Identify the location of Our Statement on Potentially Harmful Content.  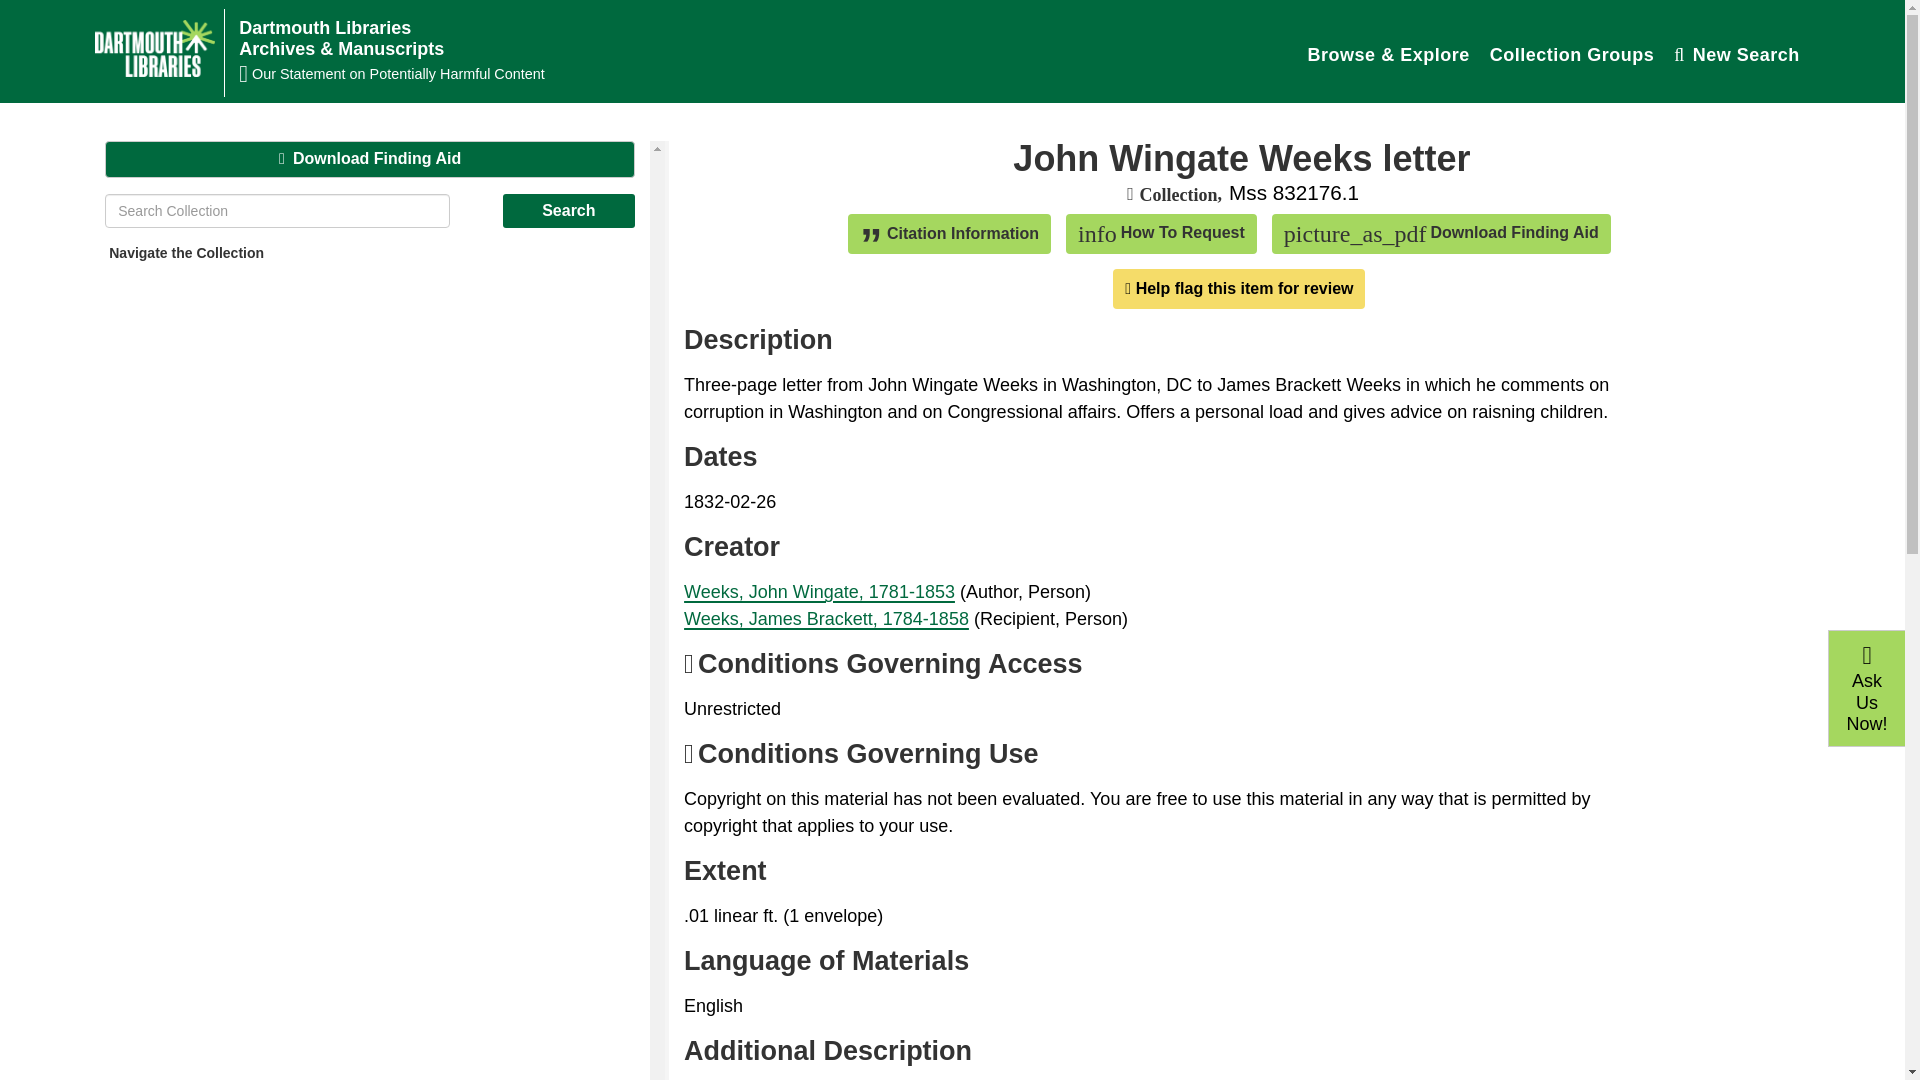
(1572, 54).